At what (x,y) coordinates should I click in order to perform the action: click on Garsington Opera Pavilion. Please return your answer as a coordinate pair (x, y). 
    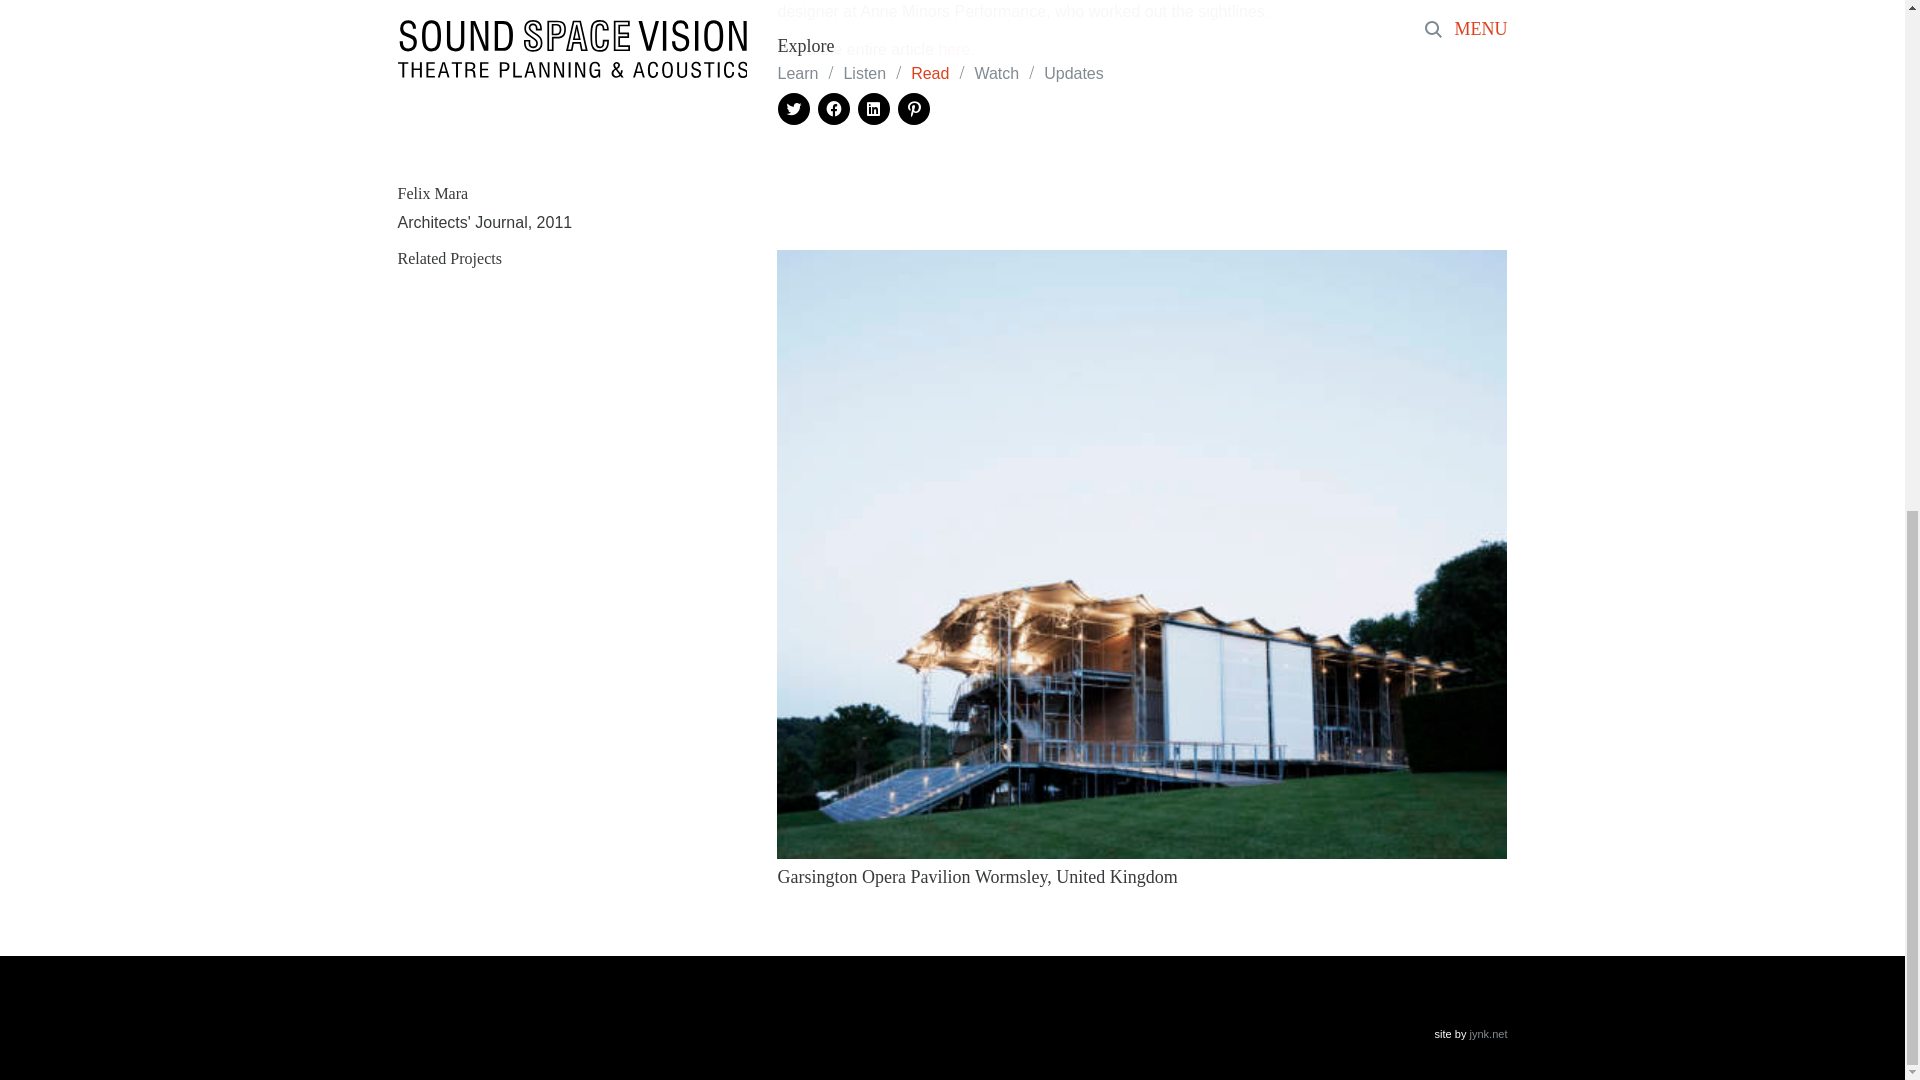
    Looking at the image, I should click on (873, 876).